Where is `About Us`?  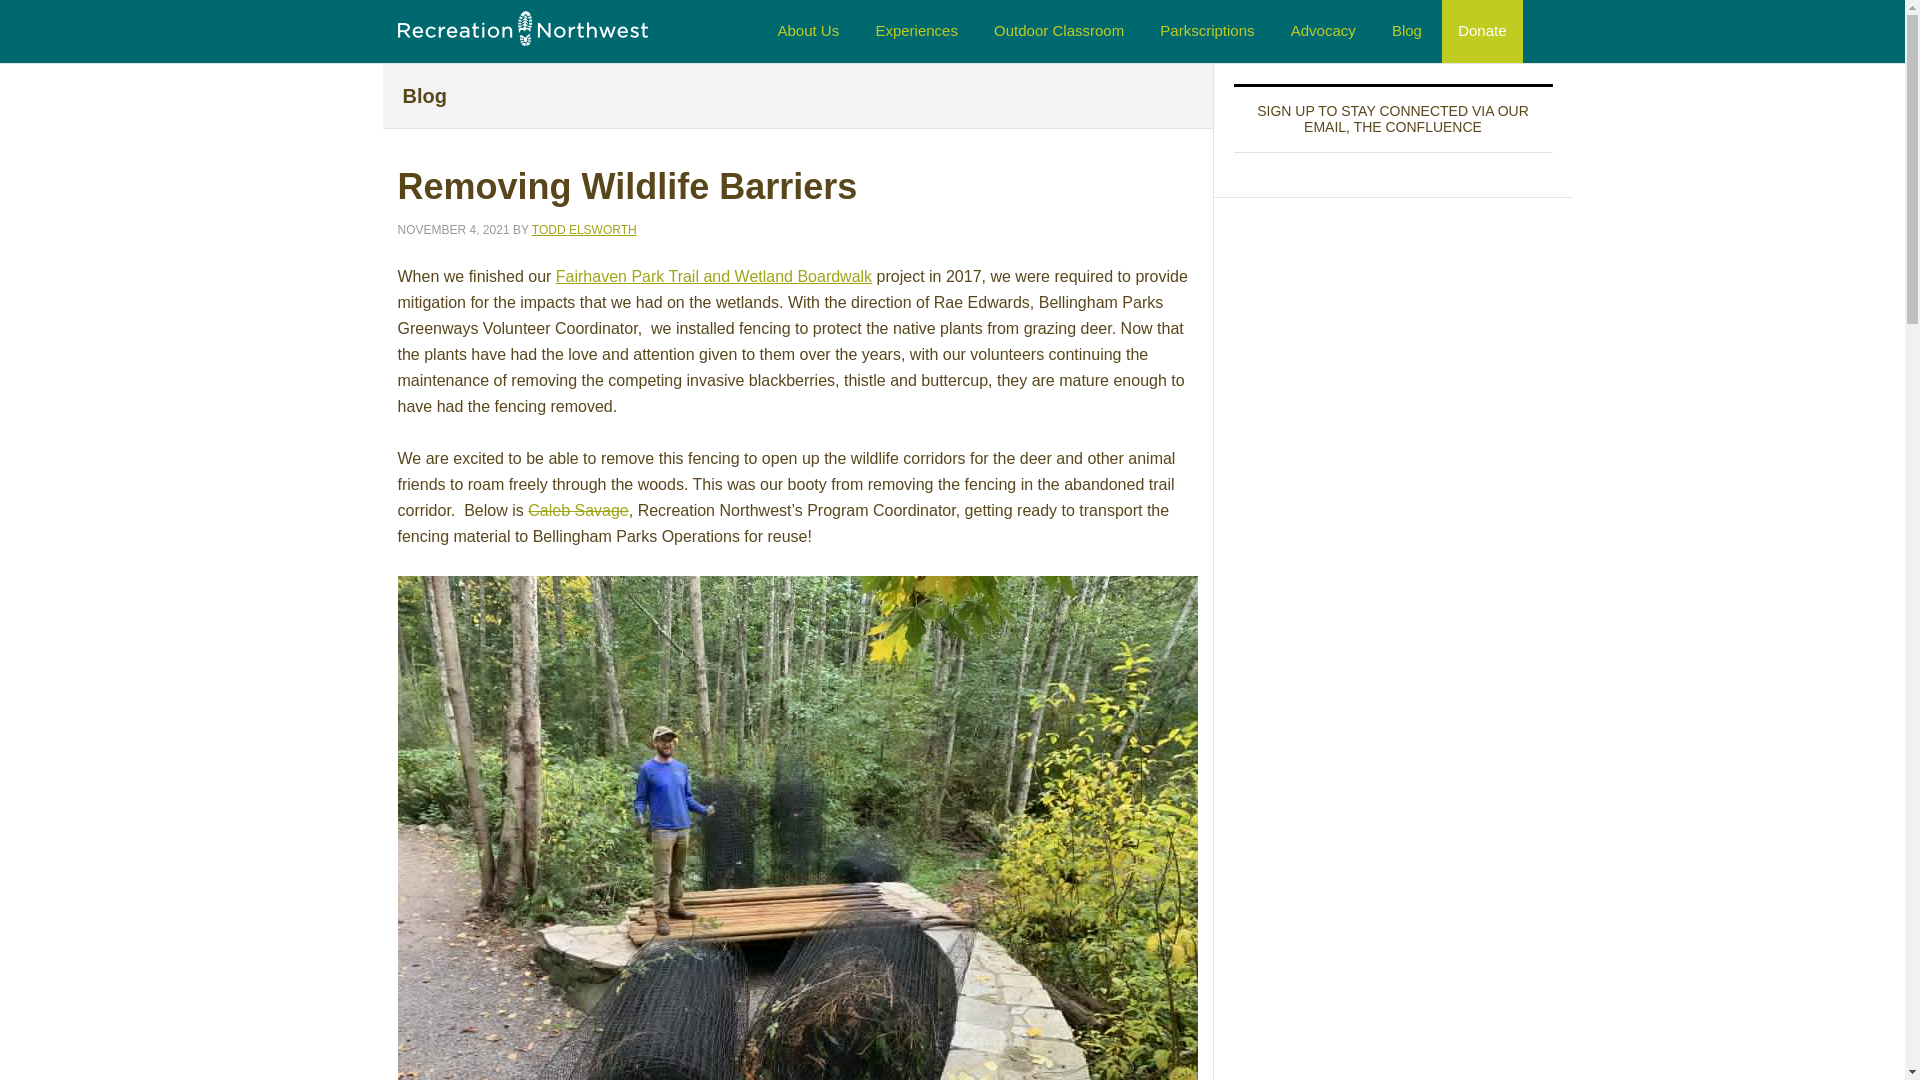 About Us is located at coordinates (809, 31).